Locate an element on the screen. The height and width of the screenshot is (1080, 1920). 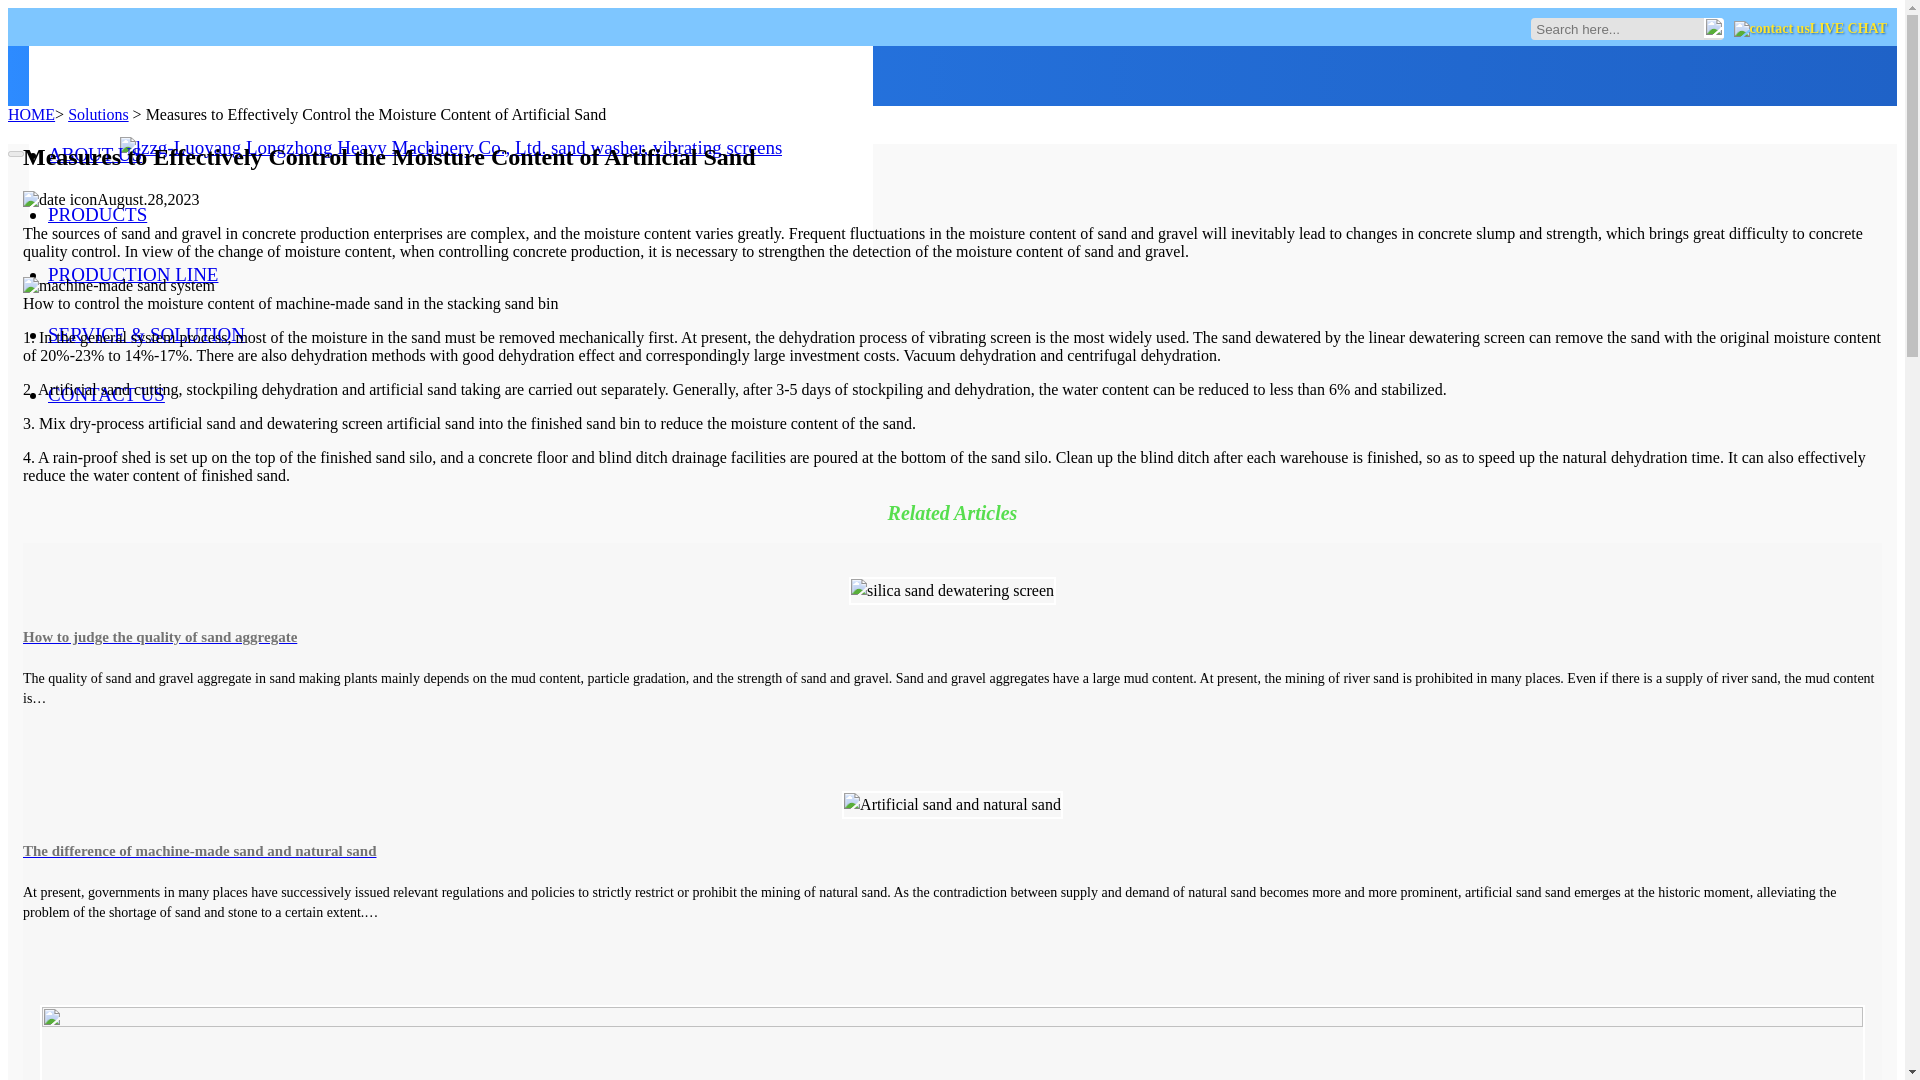
The difference of machine-made sand and natural sand is located at coordinates (952, 850).